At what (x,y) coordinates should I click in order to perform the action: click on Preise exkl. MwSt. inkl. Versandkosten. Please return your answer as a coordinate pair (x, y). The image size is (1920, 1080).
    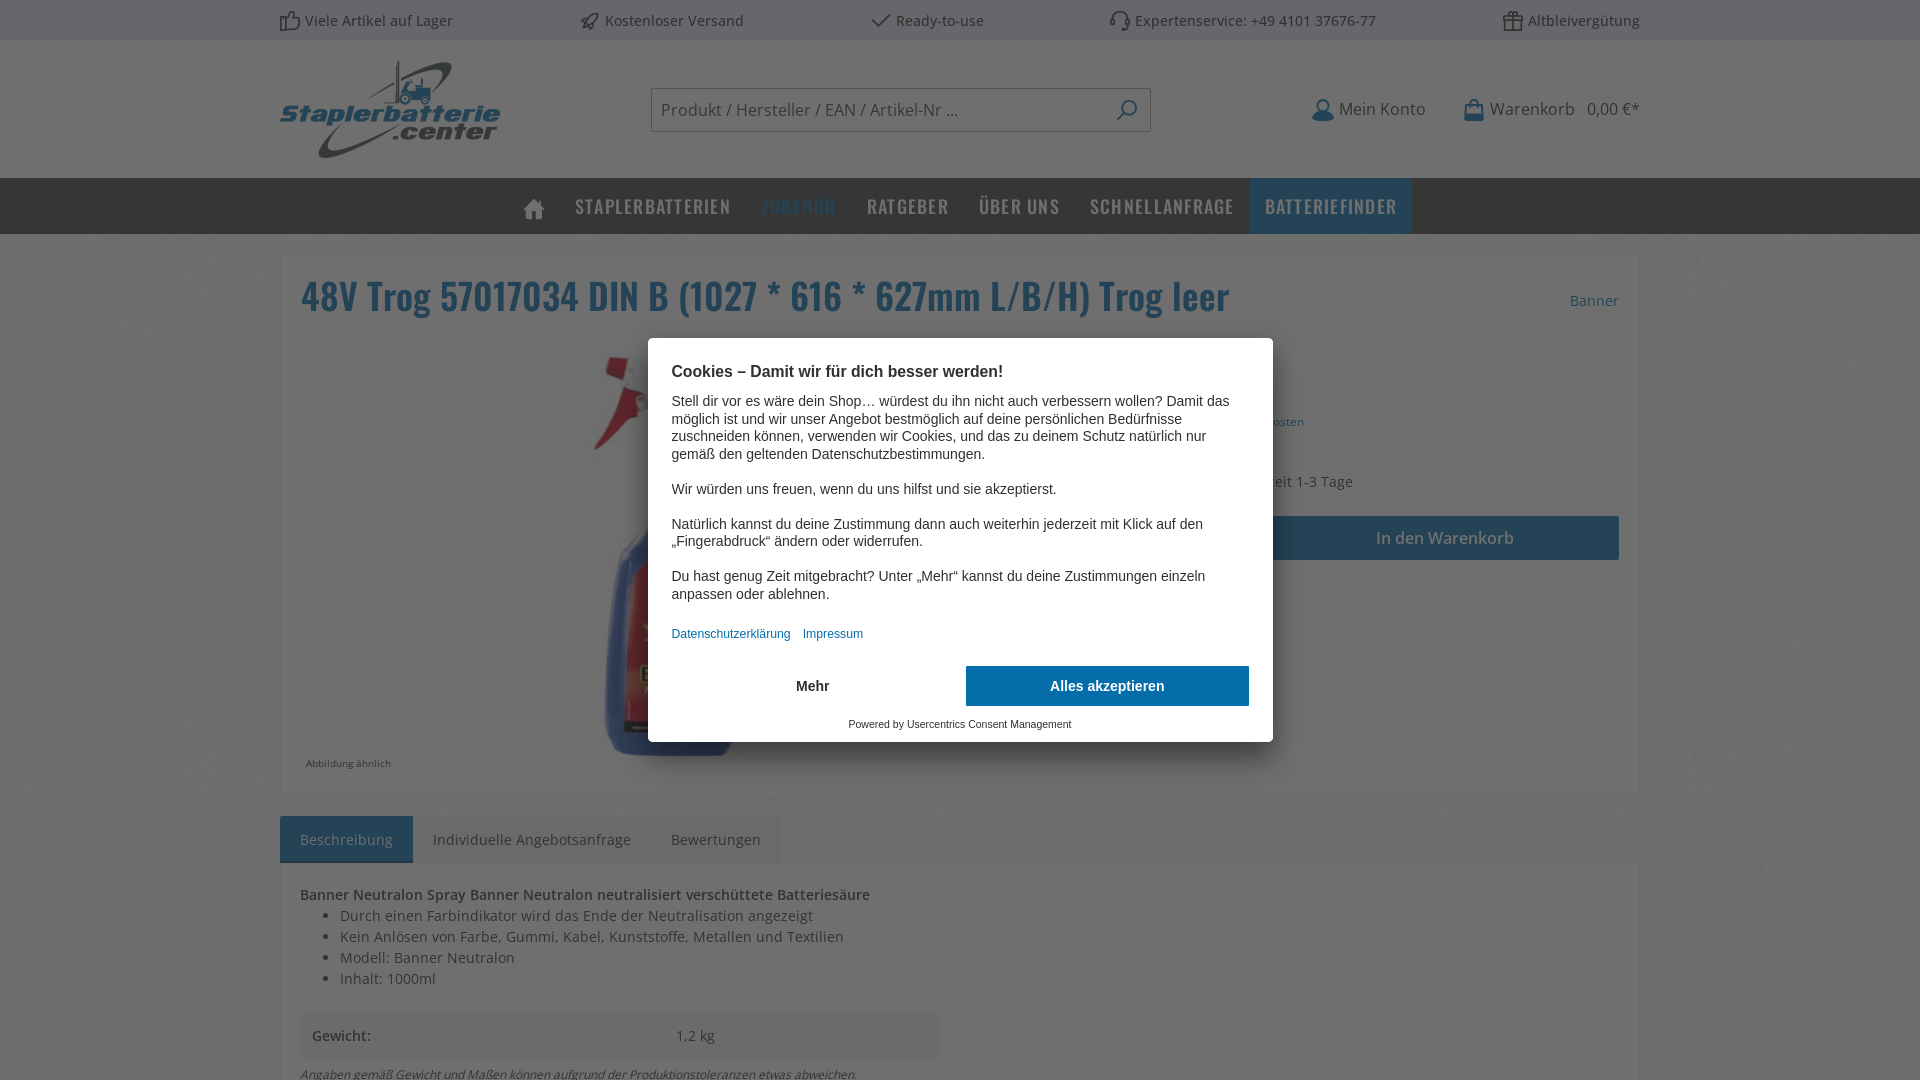
    Looking at the image, I should click on (1198, 422).